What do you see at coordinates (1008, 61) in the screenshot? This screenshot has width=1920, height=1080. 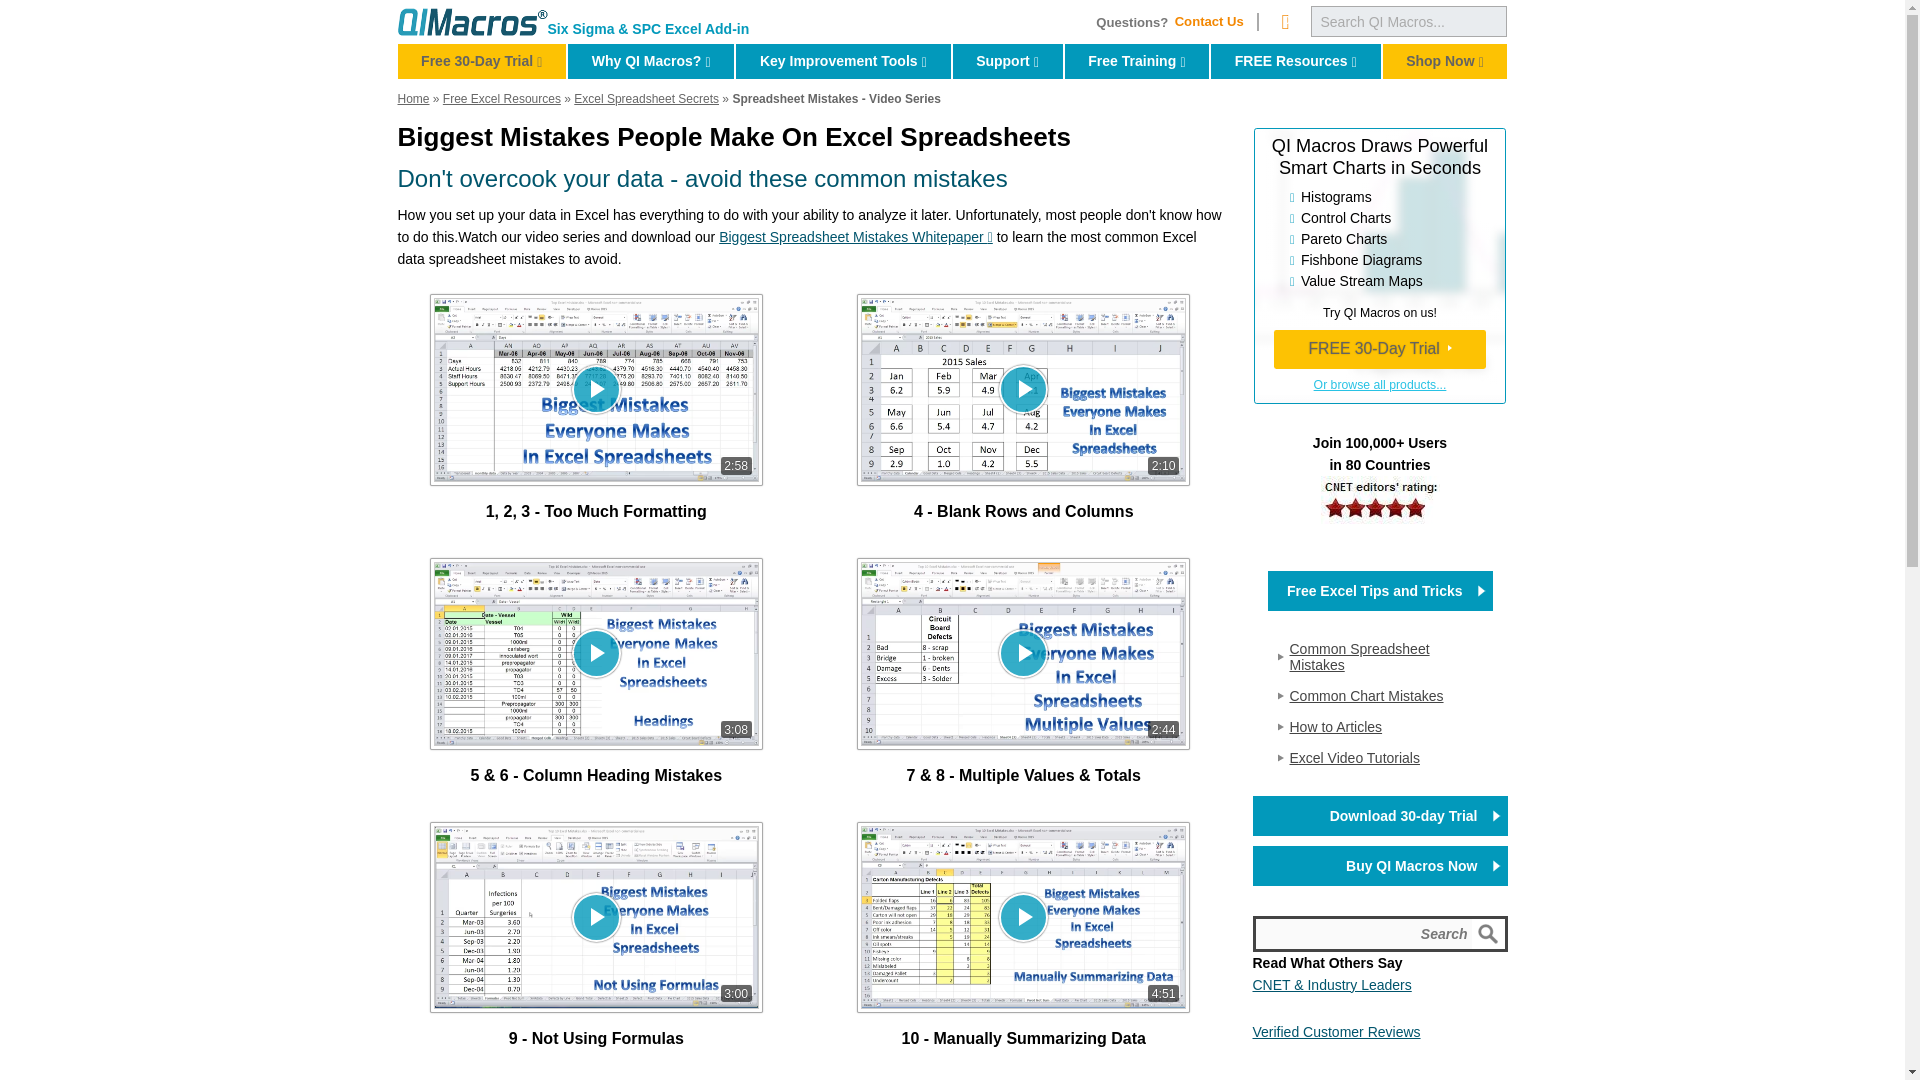 I see `Support` at bounding box center [1008, 61].